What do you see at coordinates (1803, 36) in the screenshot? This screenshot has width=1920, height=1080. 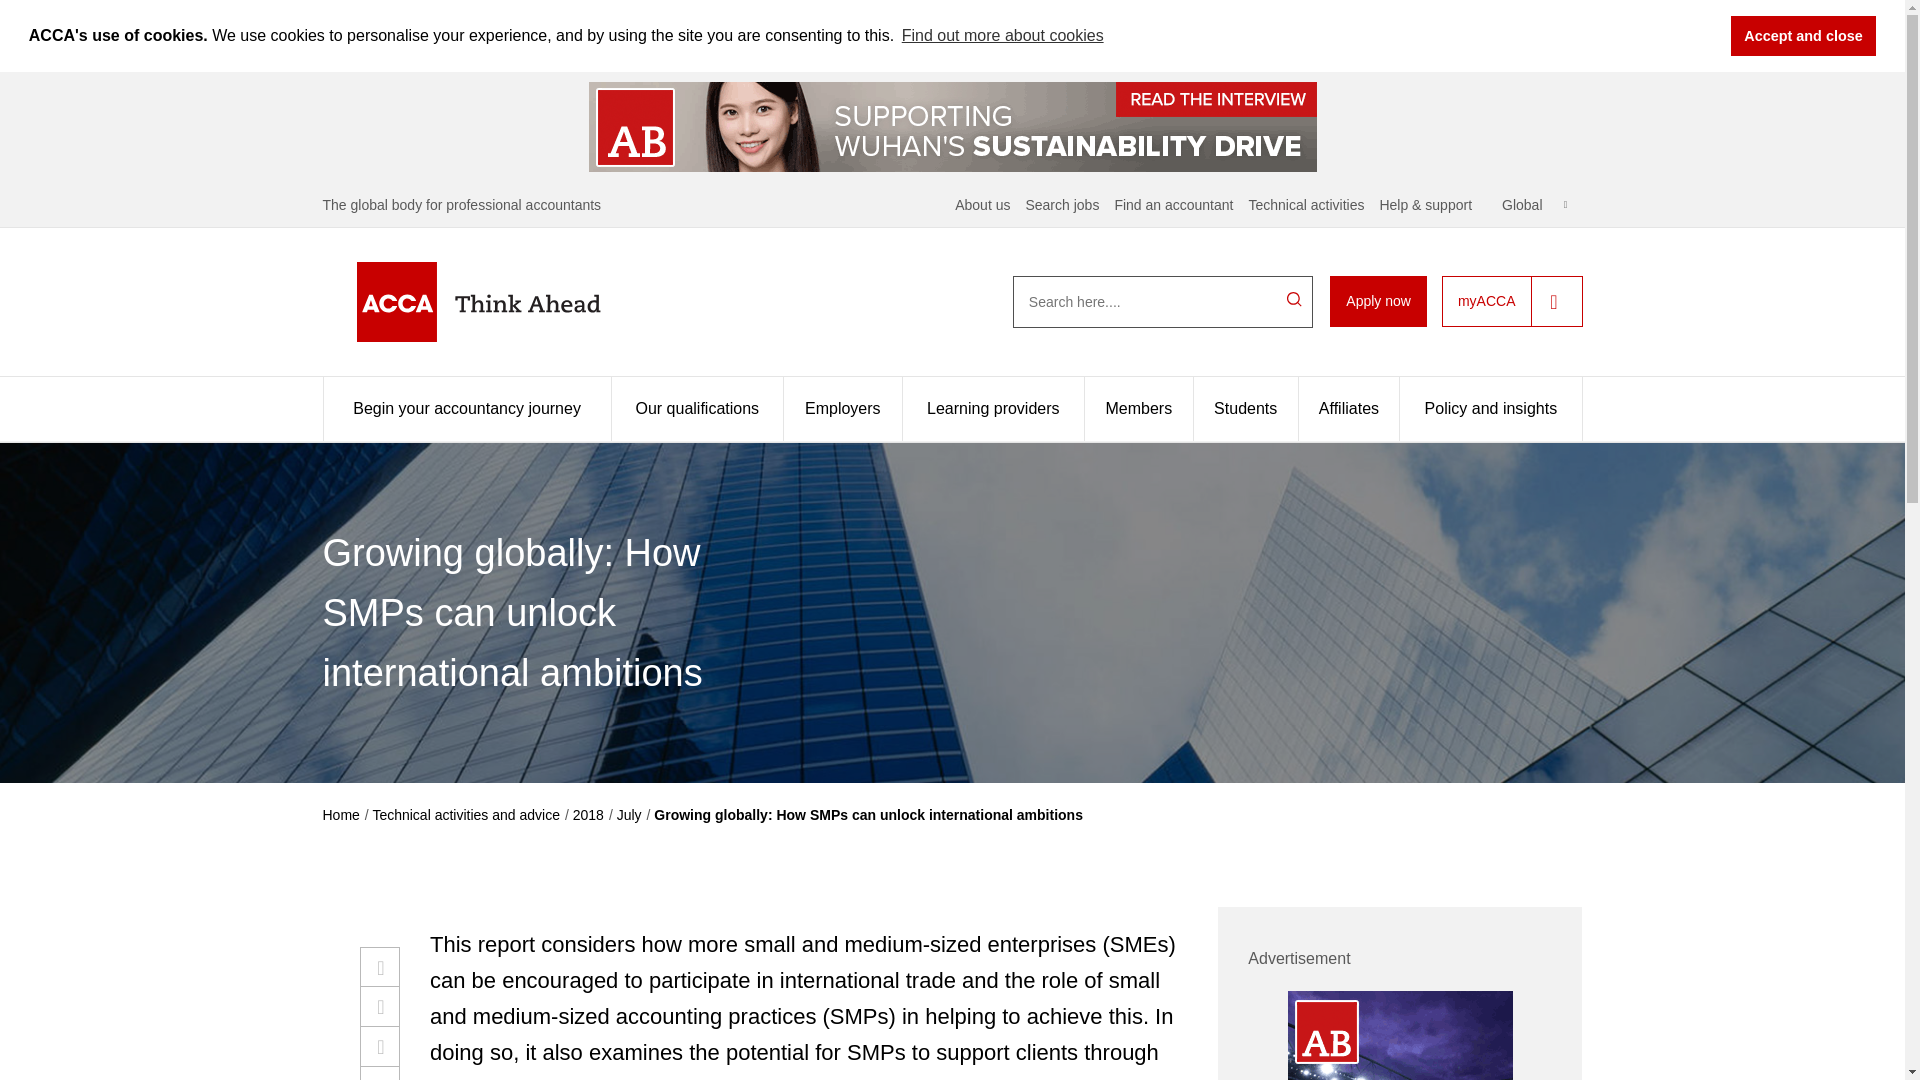 I see `Accept and close` at bounding box center [1803, 36].